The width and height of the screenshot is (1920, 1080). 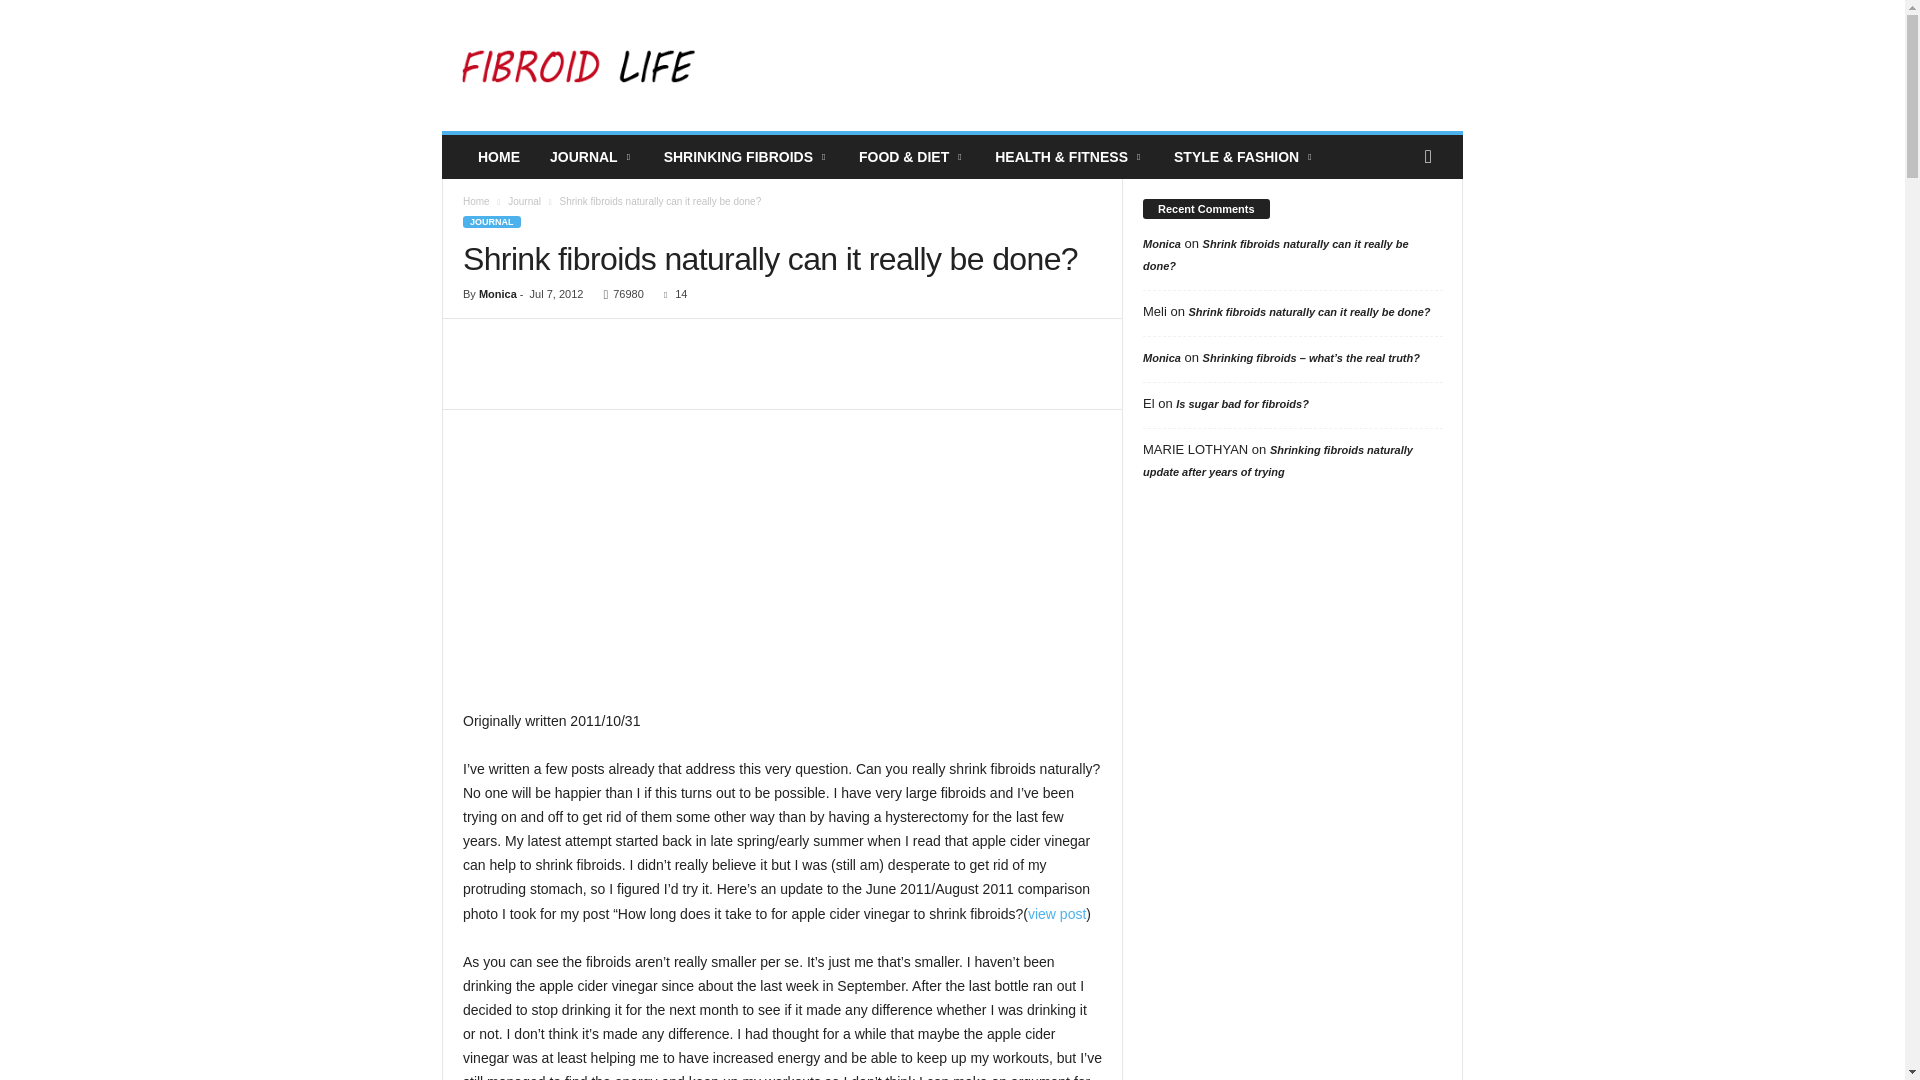 What do you see at coordinates (746, 157) in the screenshot?
I see `SHRINKING FIBROIDS` at bounding box center [746, 157].